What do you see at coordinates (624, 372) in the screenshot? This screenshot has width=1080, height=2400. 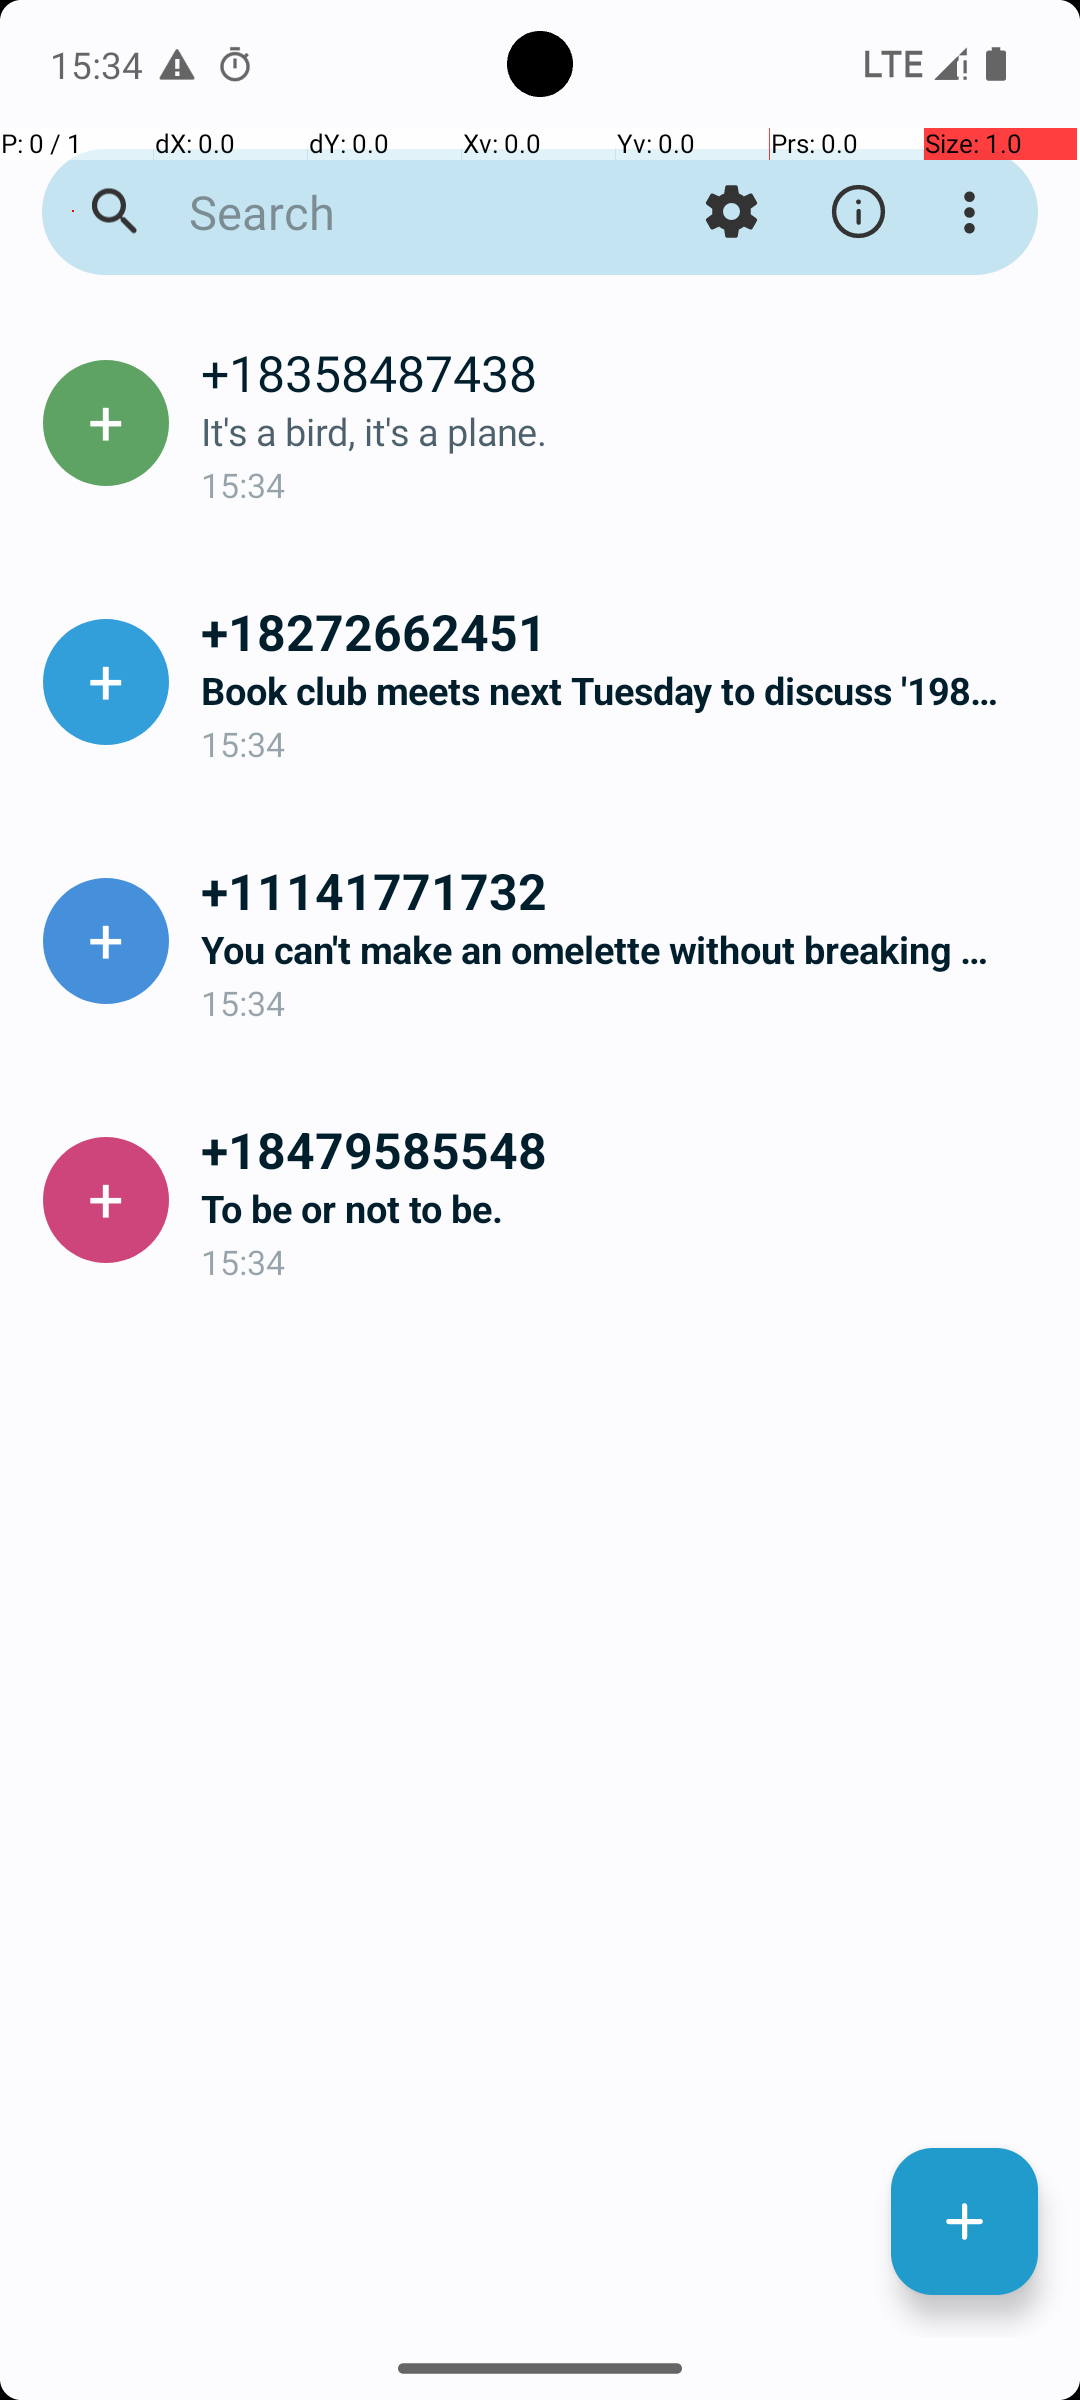 I see `+18358487438` at bounding box center [624, 372].